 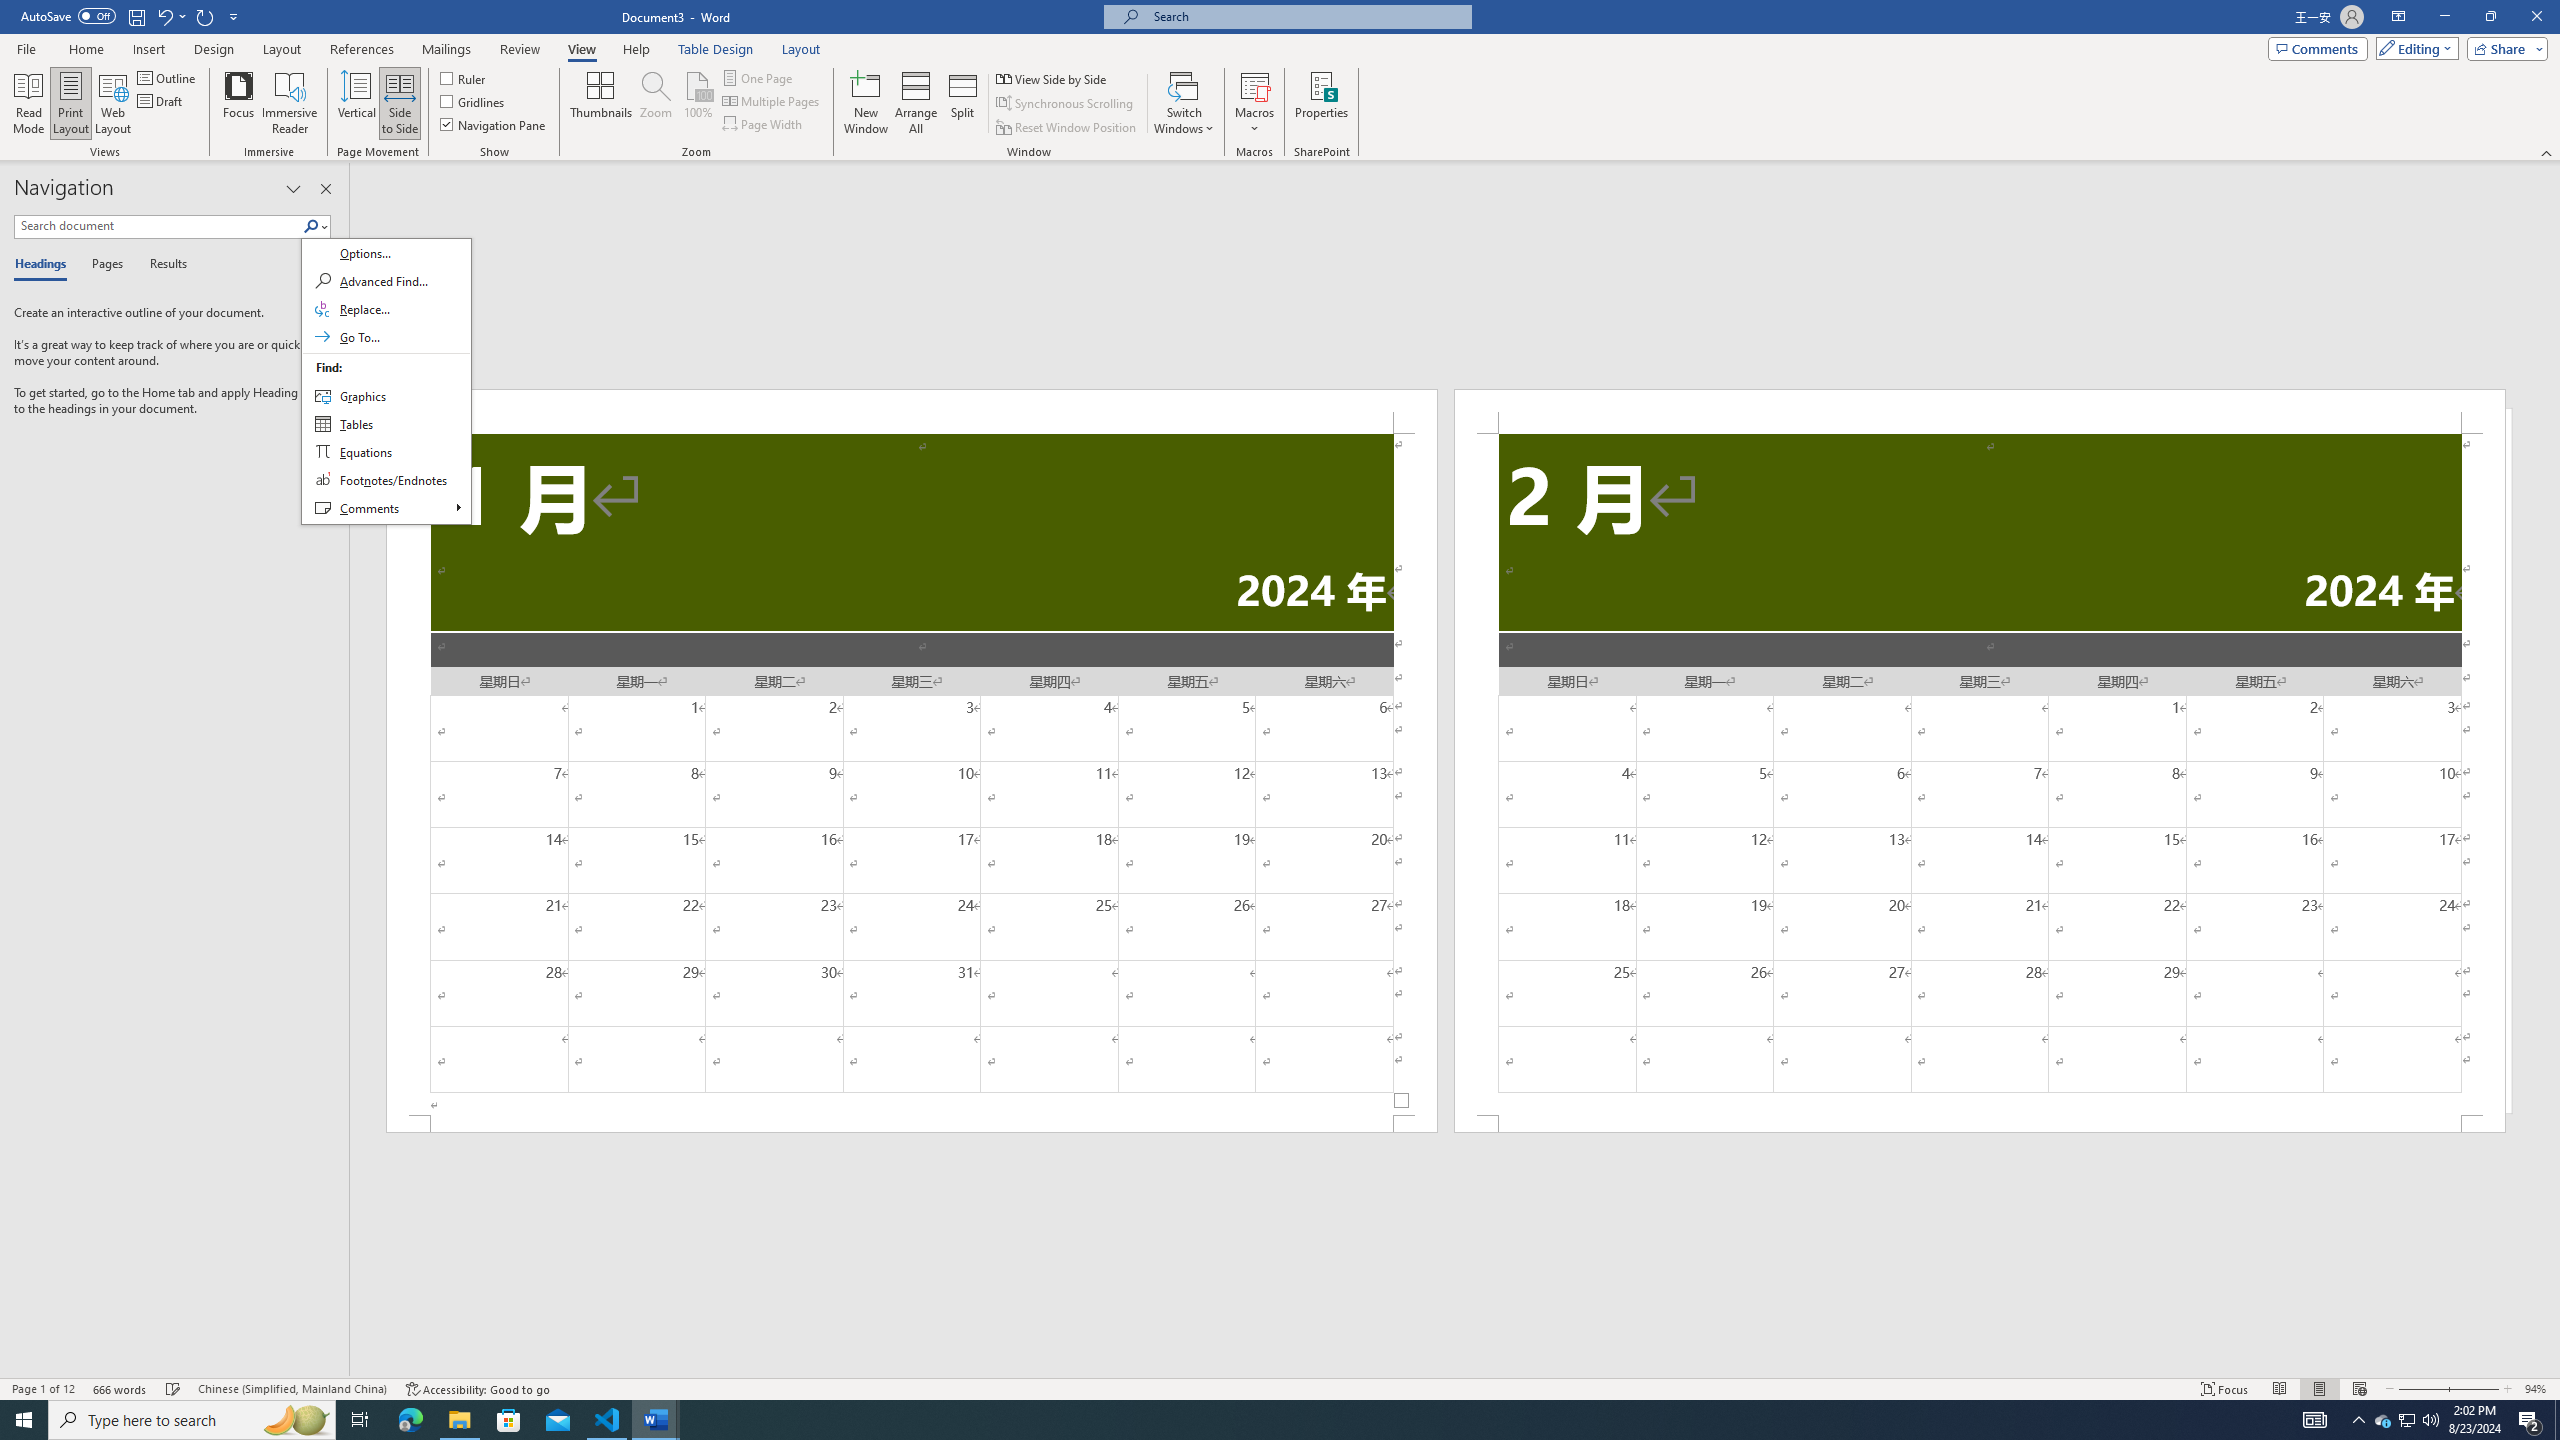 What do you see at coordinates (494, 124) in the screenshot?
I see `Navigation Pane` at bounding box center [494, 124].